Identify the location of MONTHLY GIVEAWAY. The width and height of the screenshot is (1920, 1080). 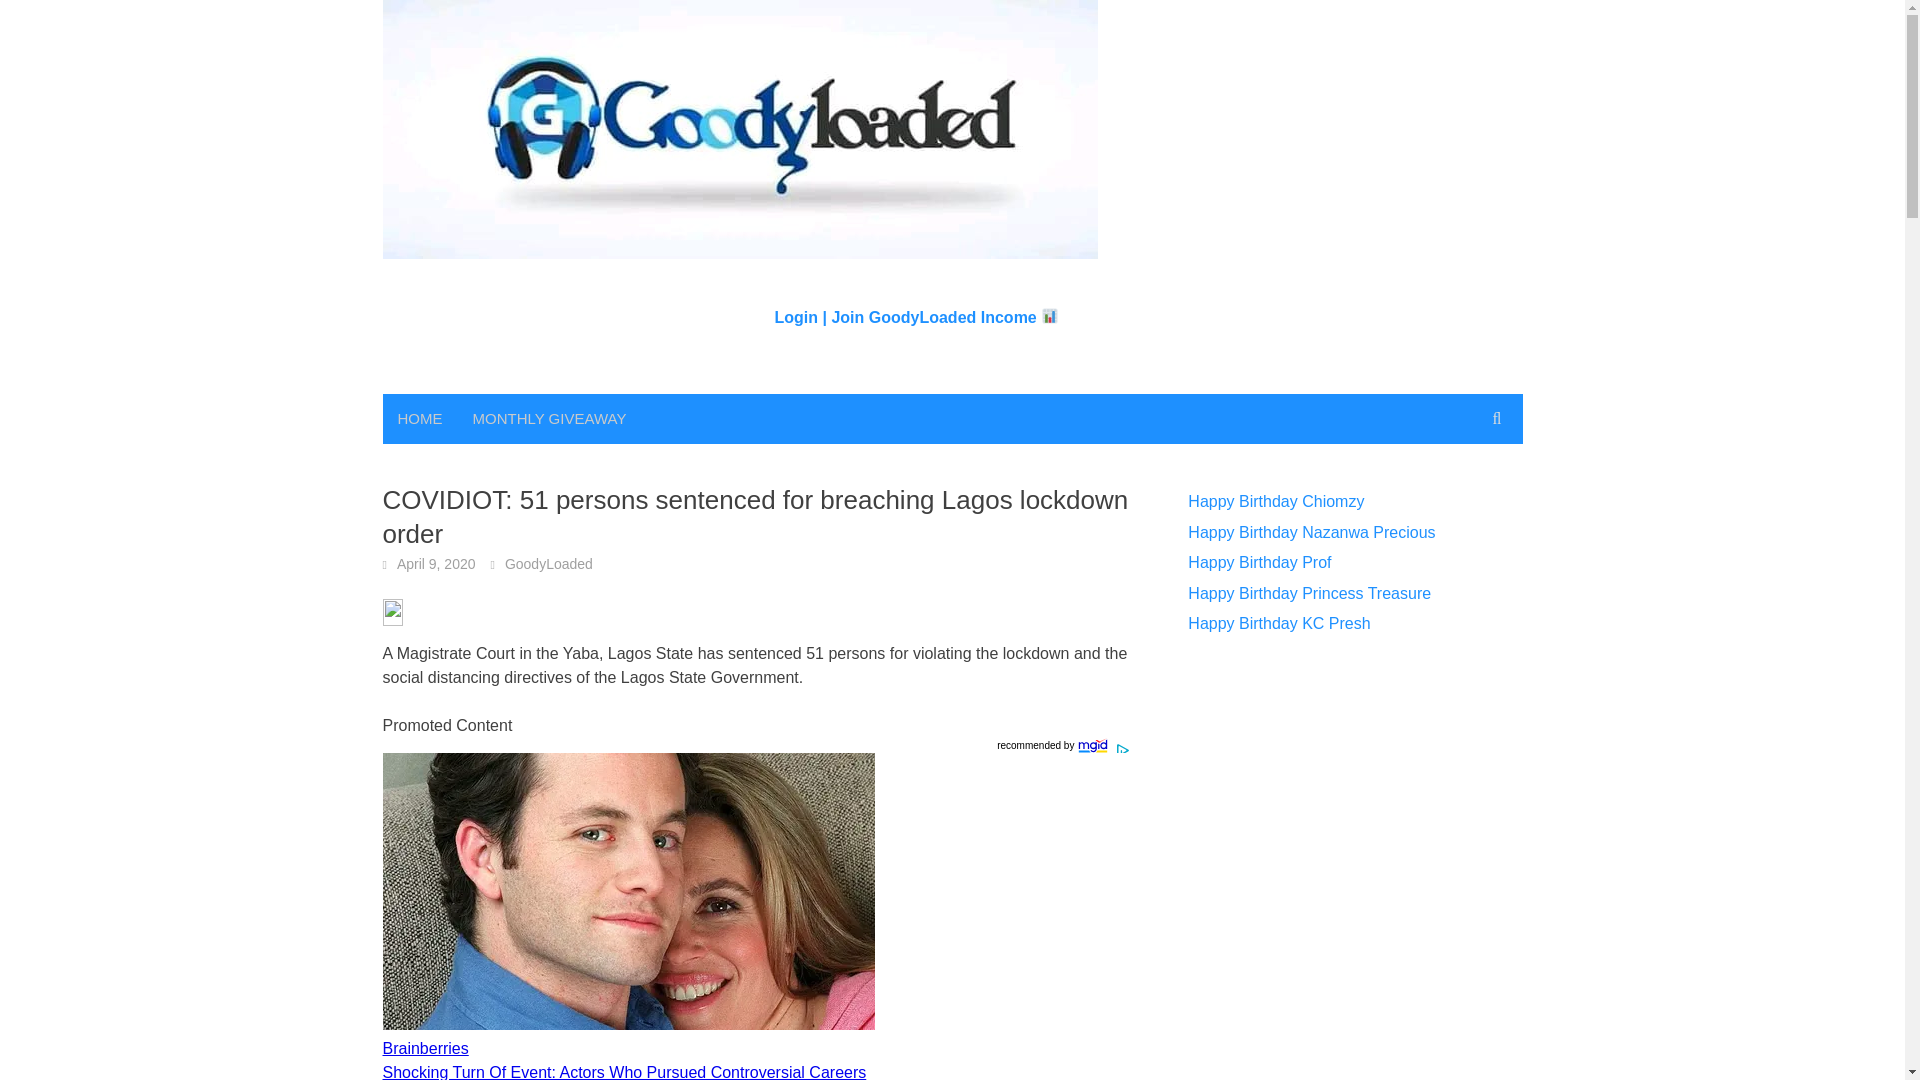
(550, 418).